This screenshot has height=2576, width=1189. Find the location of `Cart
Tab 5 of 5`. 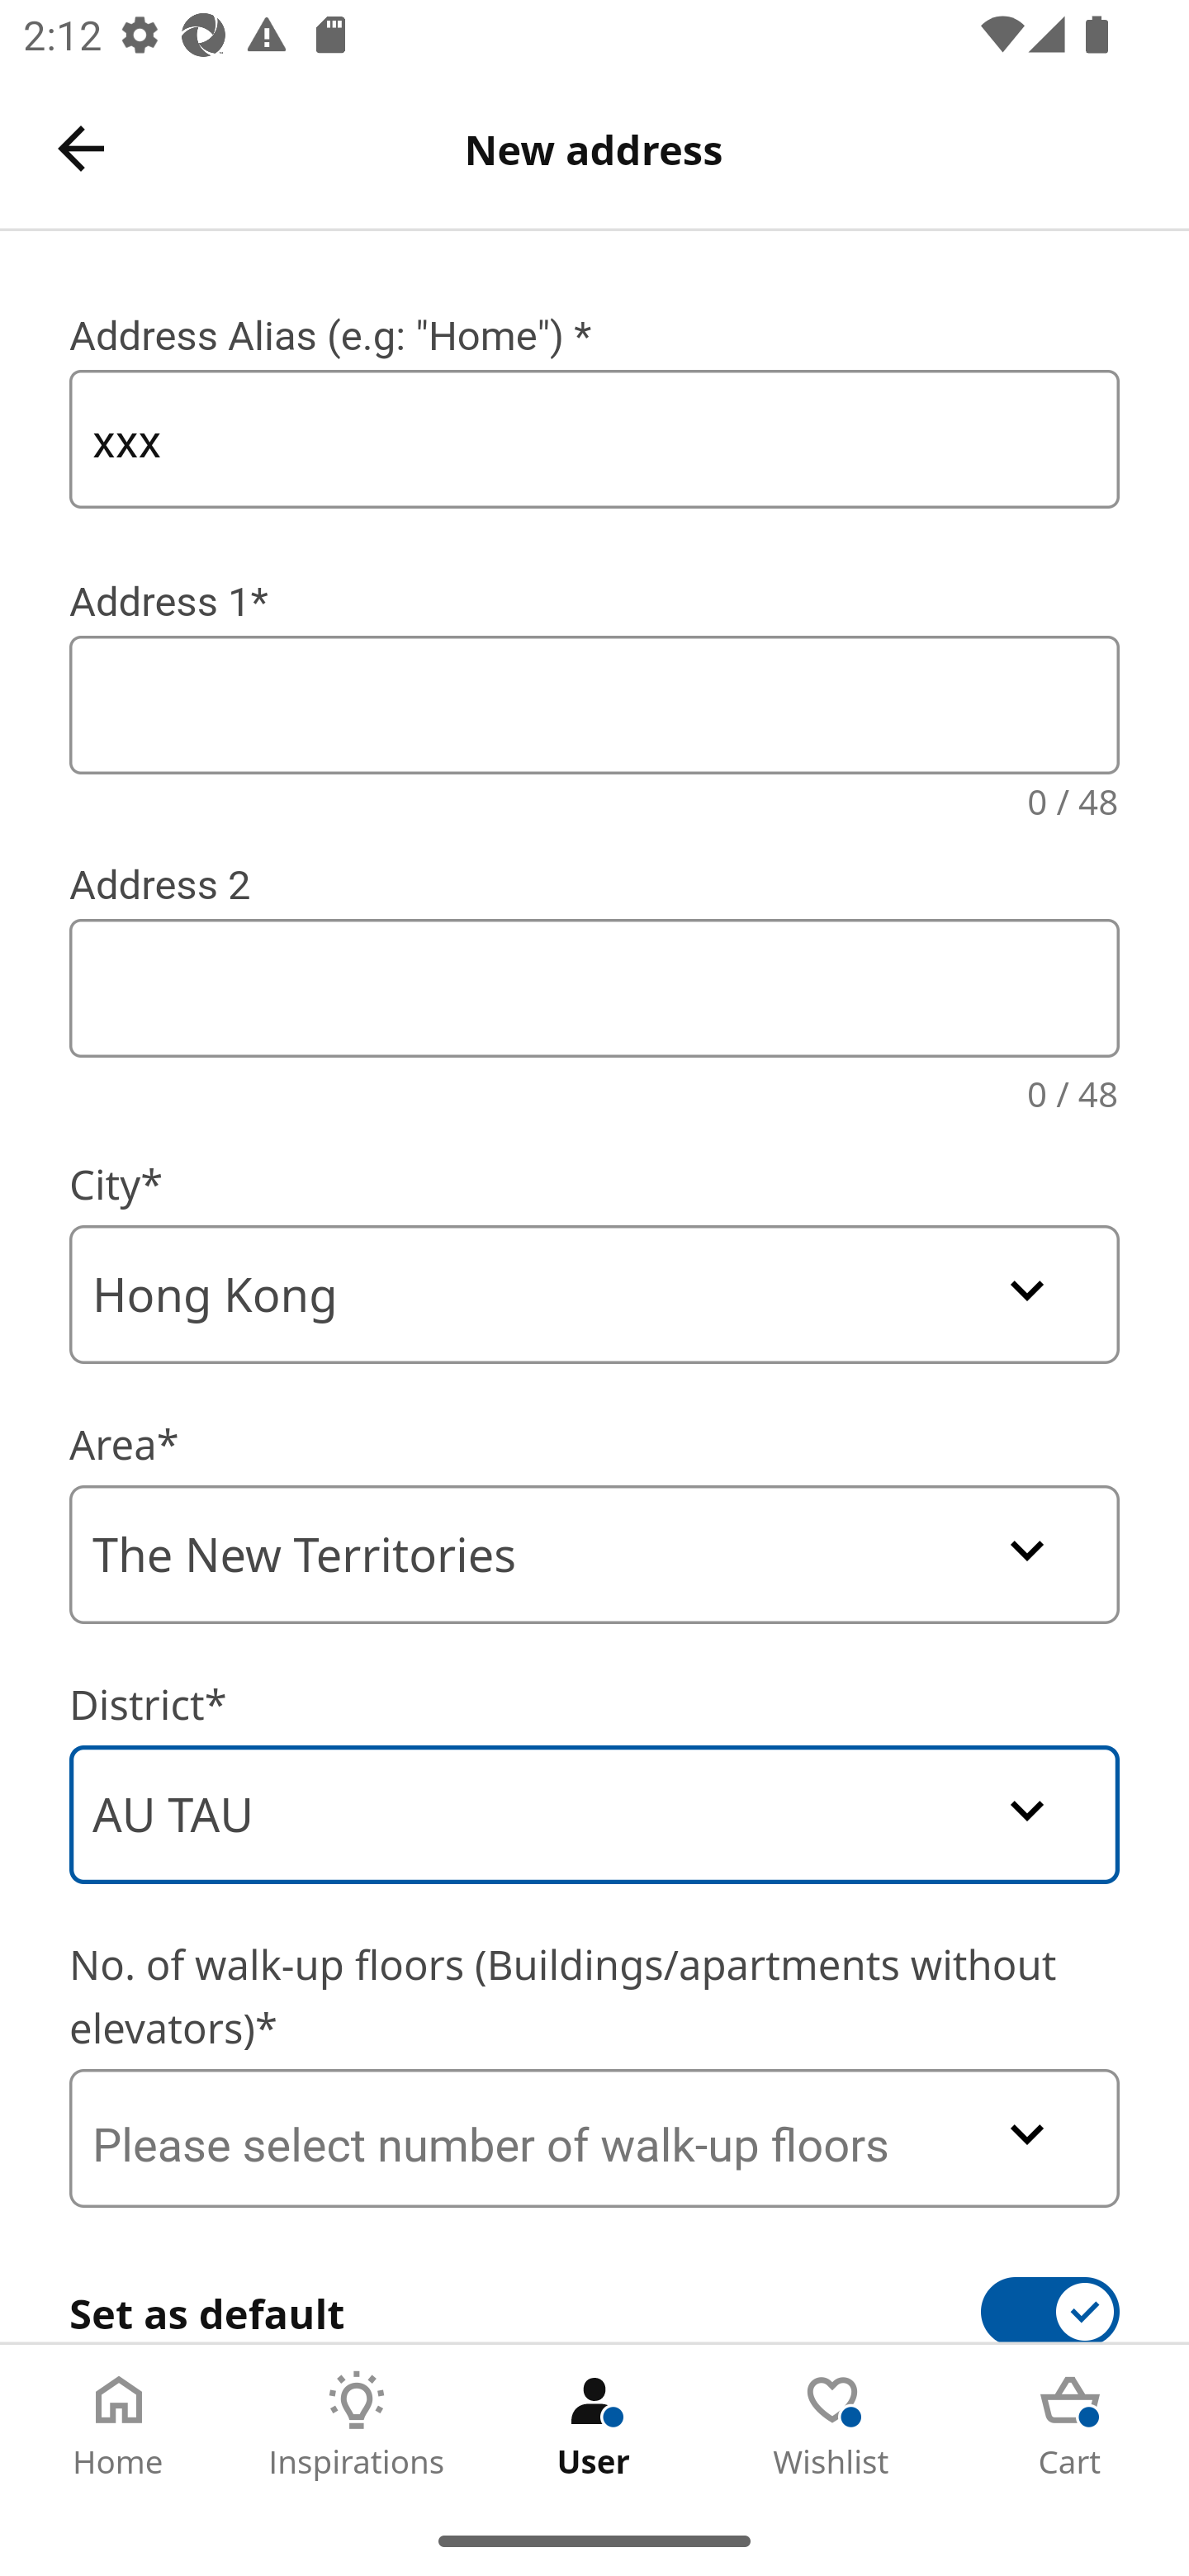

Cart
Tab 5 of 5 is located at coordinates (1070, 2425).